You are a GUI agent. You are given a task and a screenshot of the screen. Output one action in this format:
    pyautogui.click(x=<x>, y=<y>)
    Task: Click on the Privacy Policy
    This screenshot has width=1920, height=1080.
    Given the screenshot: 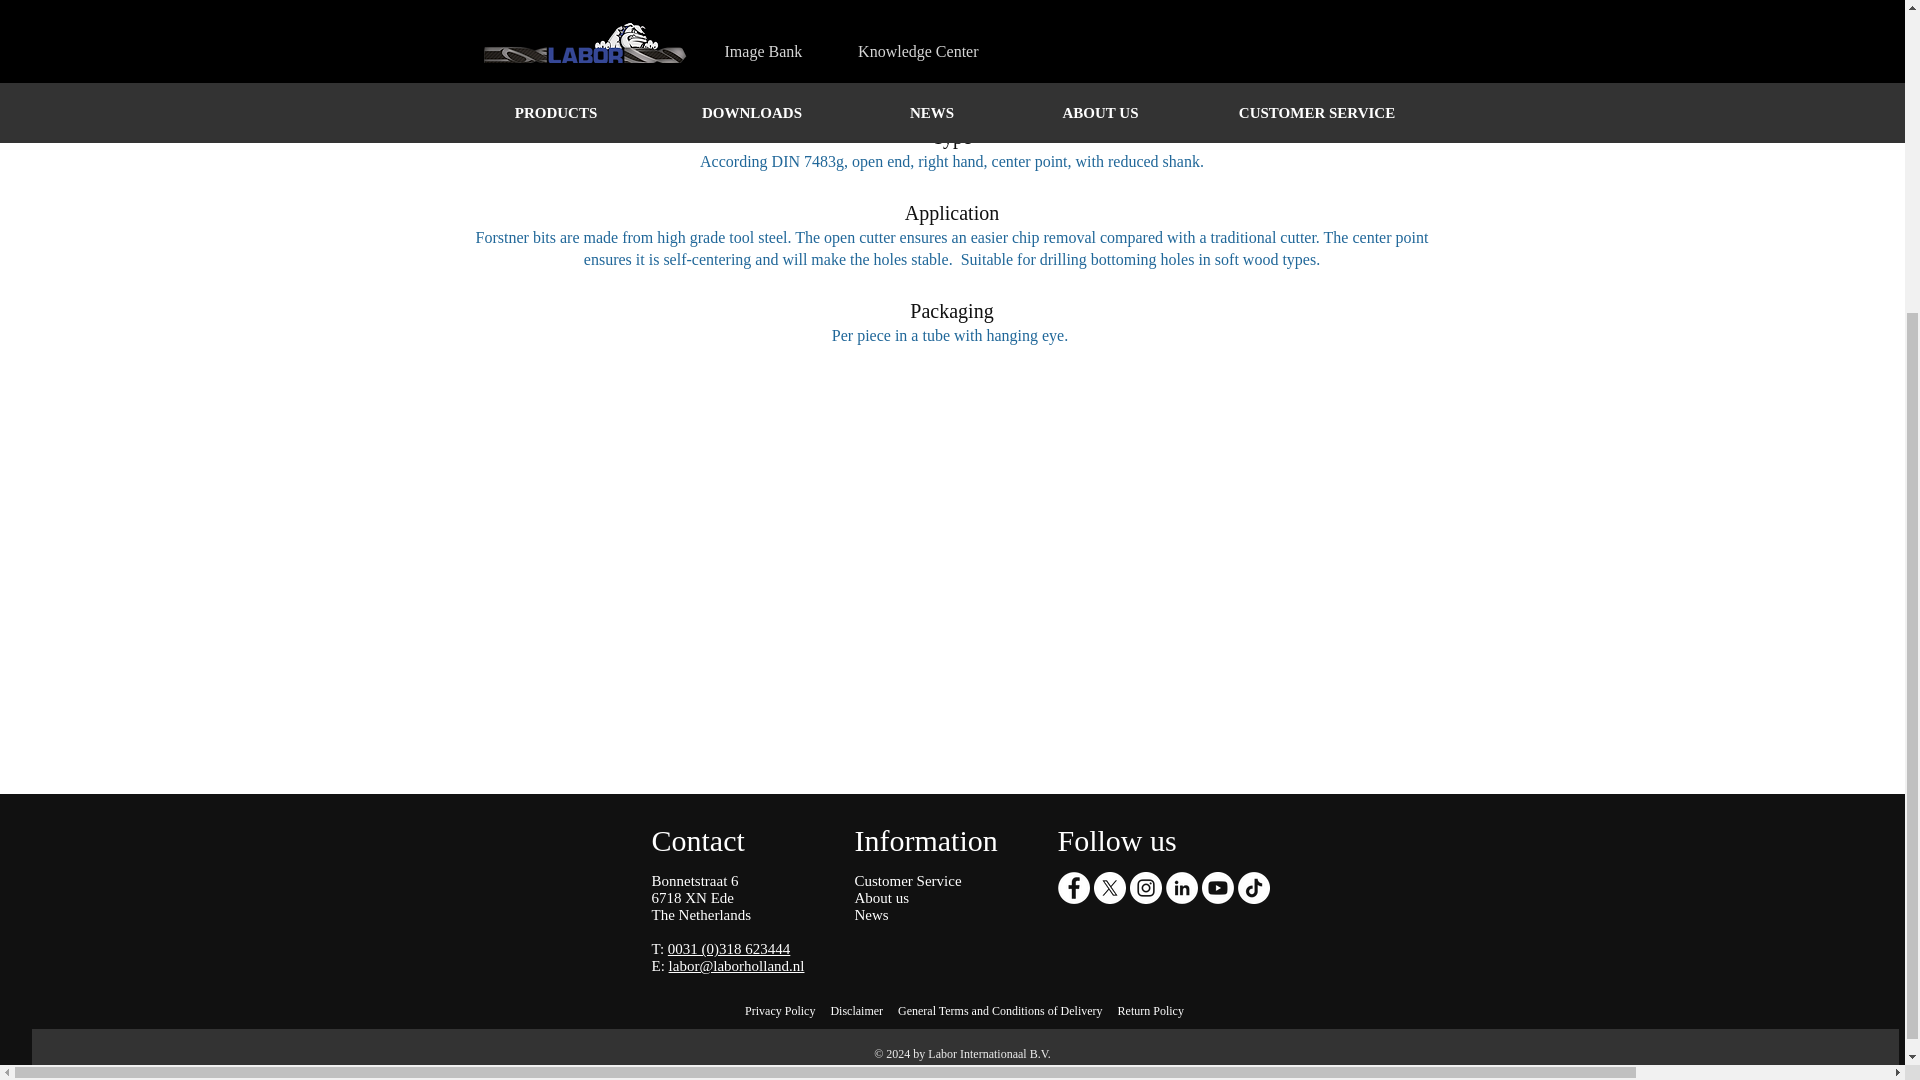 What is the action you would take?
    pyautogui.click(x=779, y=1011)
    